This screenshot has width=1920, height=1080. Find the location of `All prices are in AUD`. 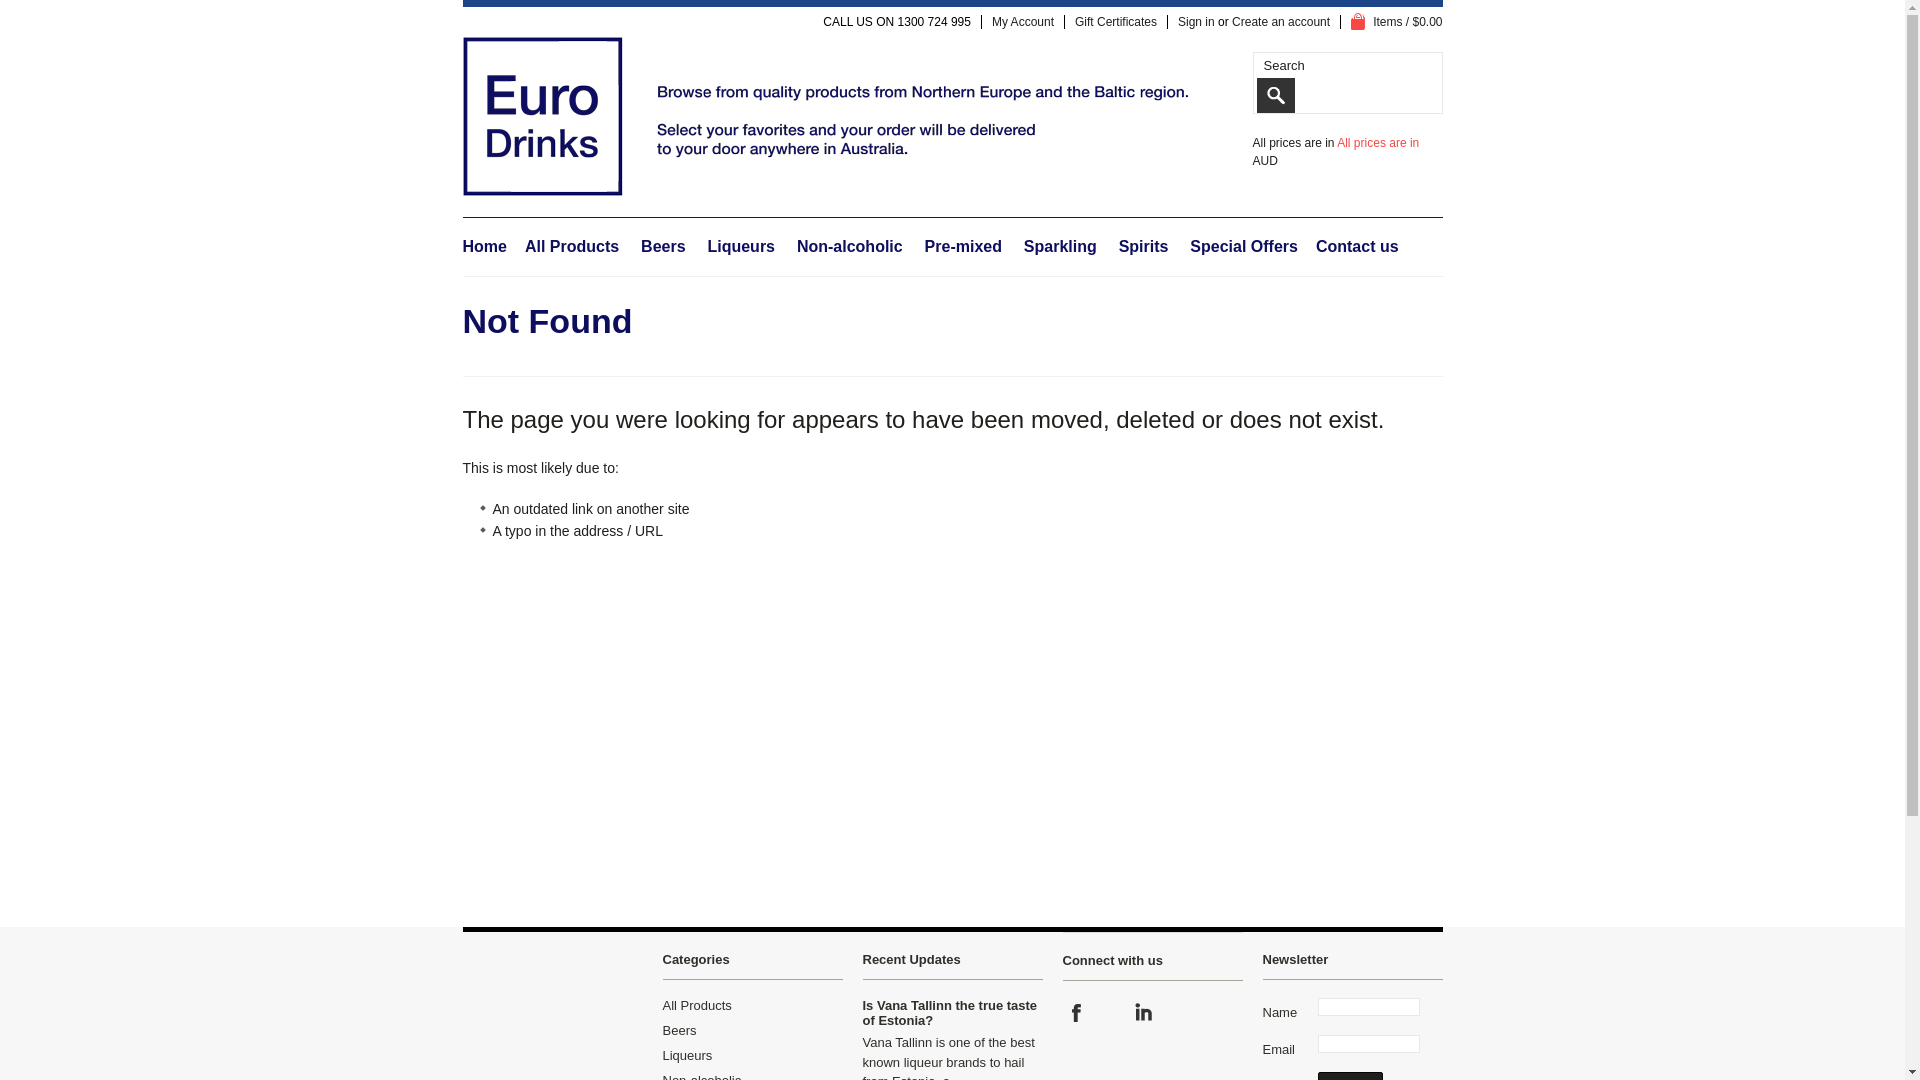

All prices are in AUD is located at coordinates (1336, 152).